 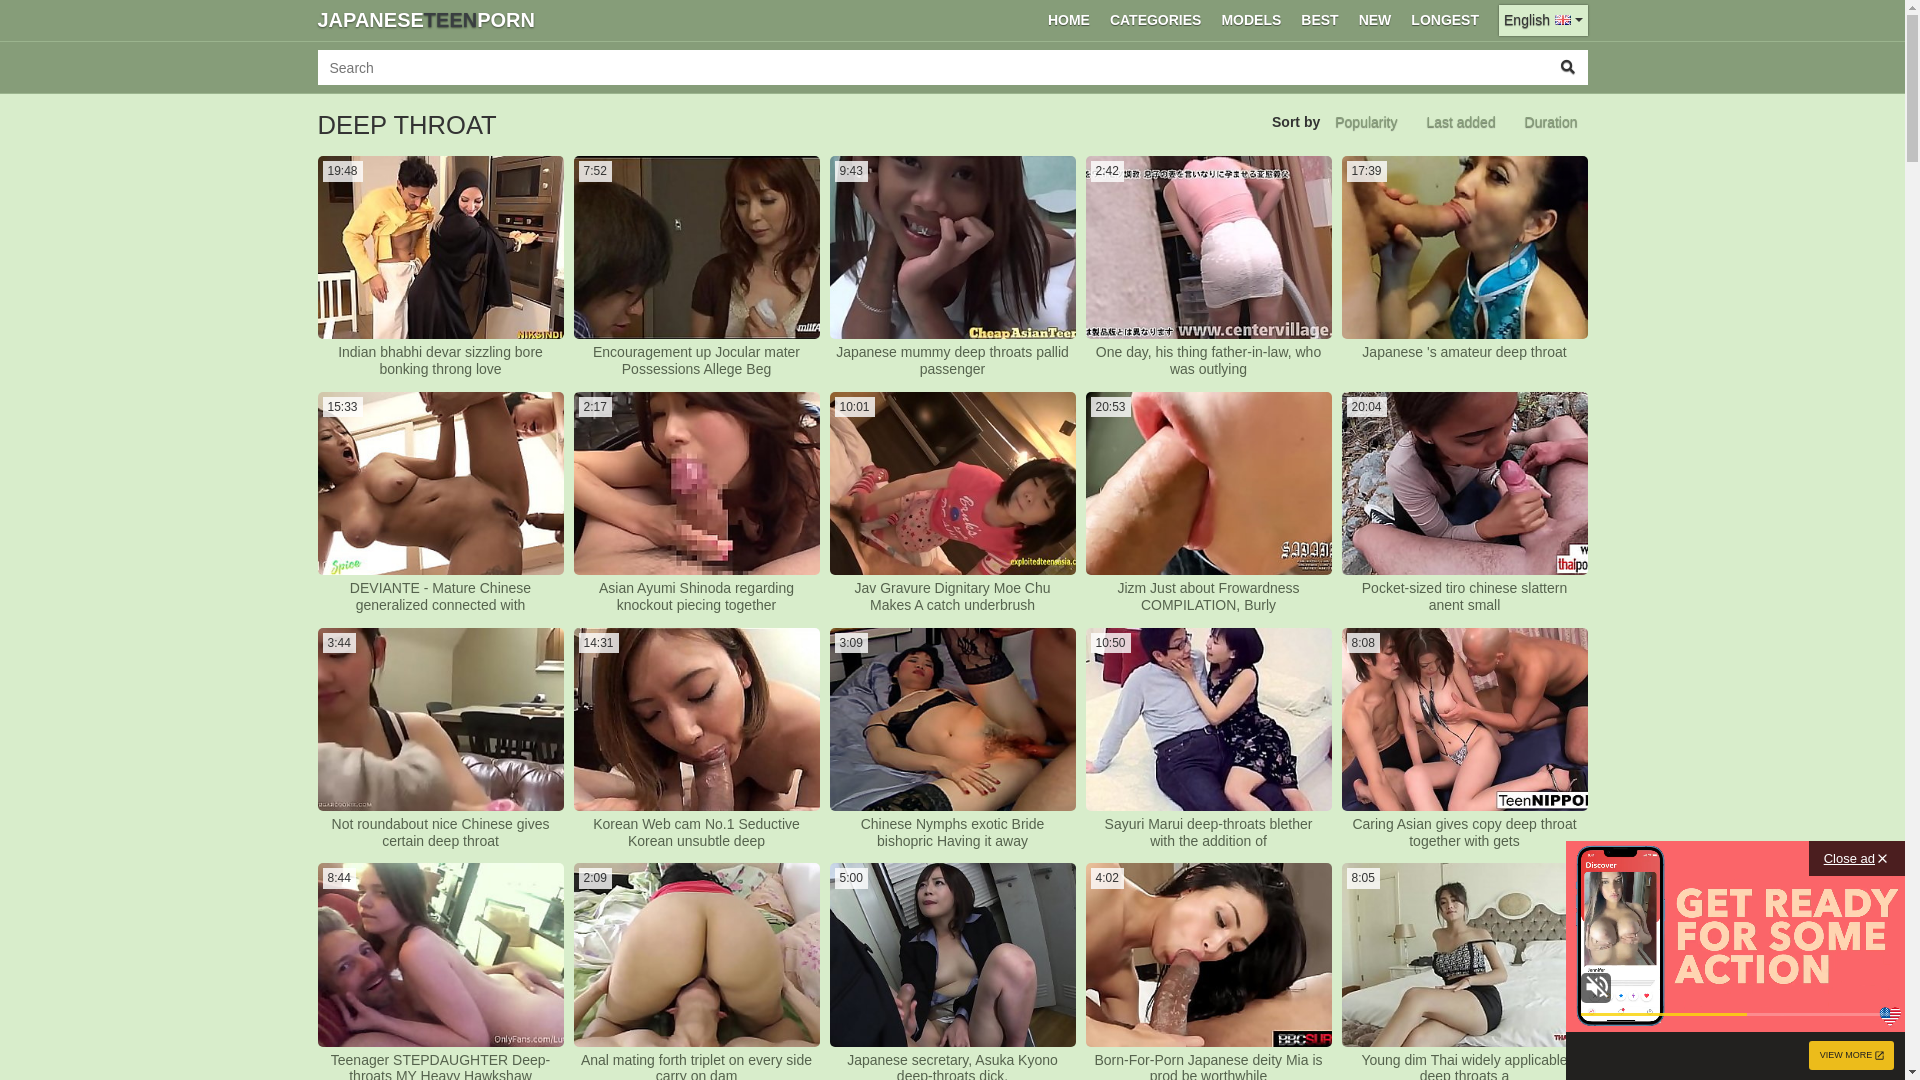 I want to click on Chinese Nymphs exotic Bride bishopric Having it away, so click(x=952, y=833).